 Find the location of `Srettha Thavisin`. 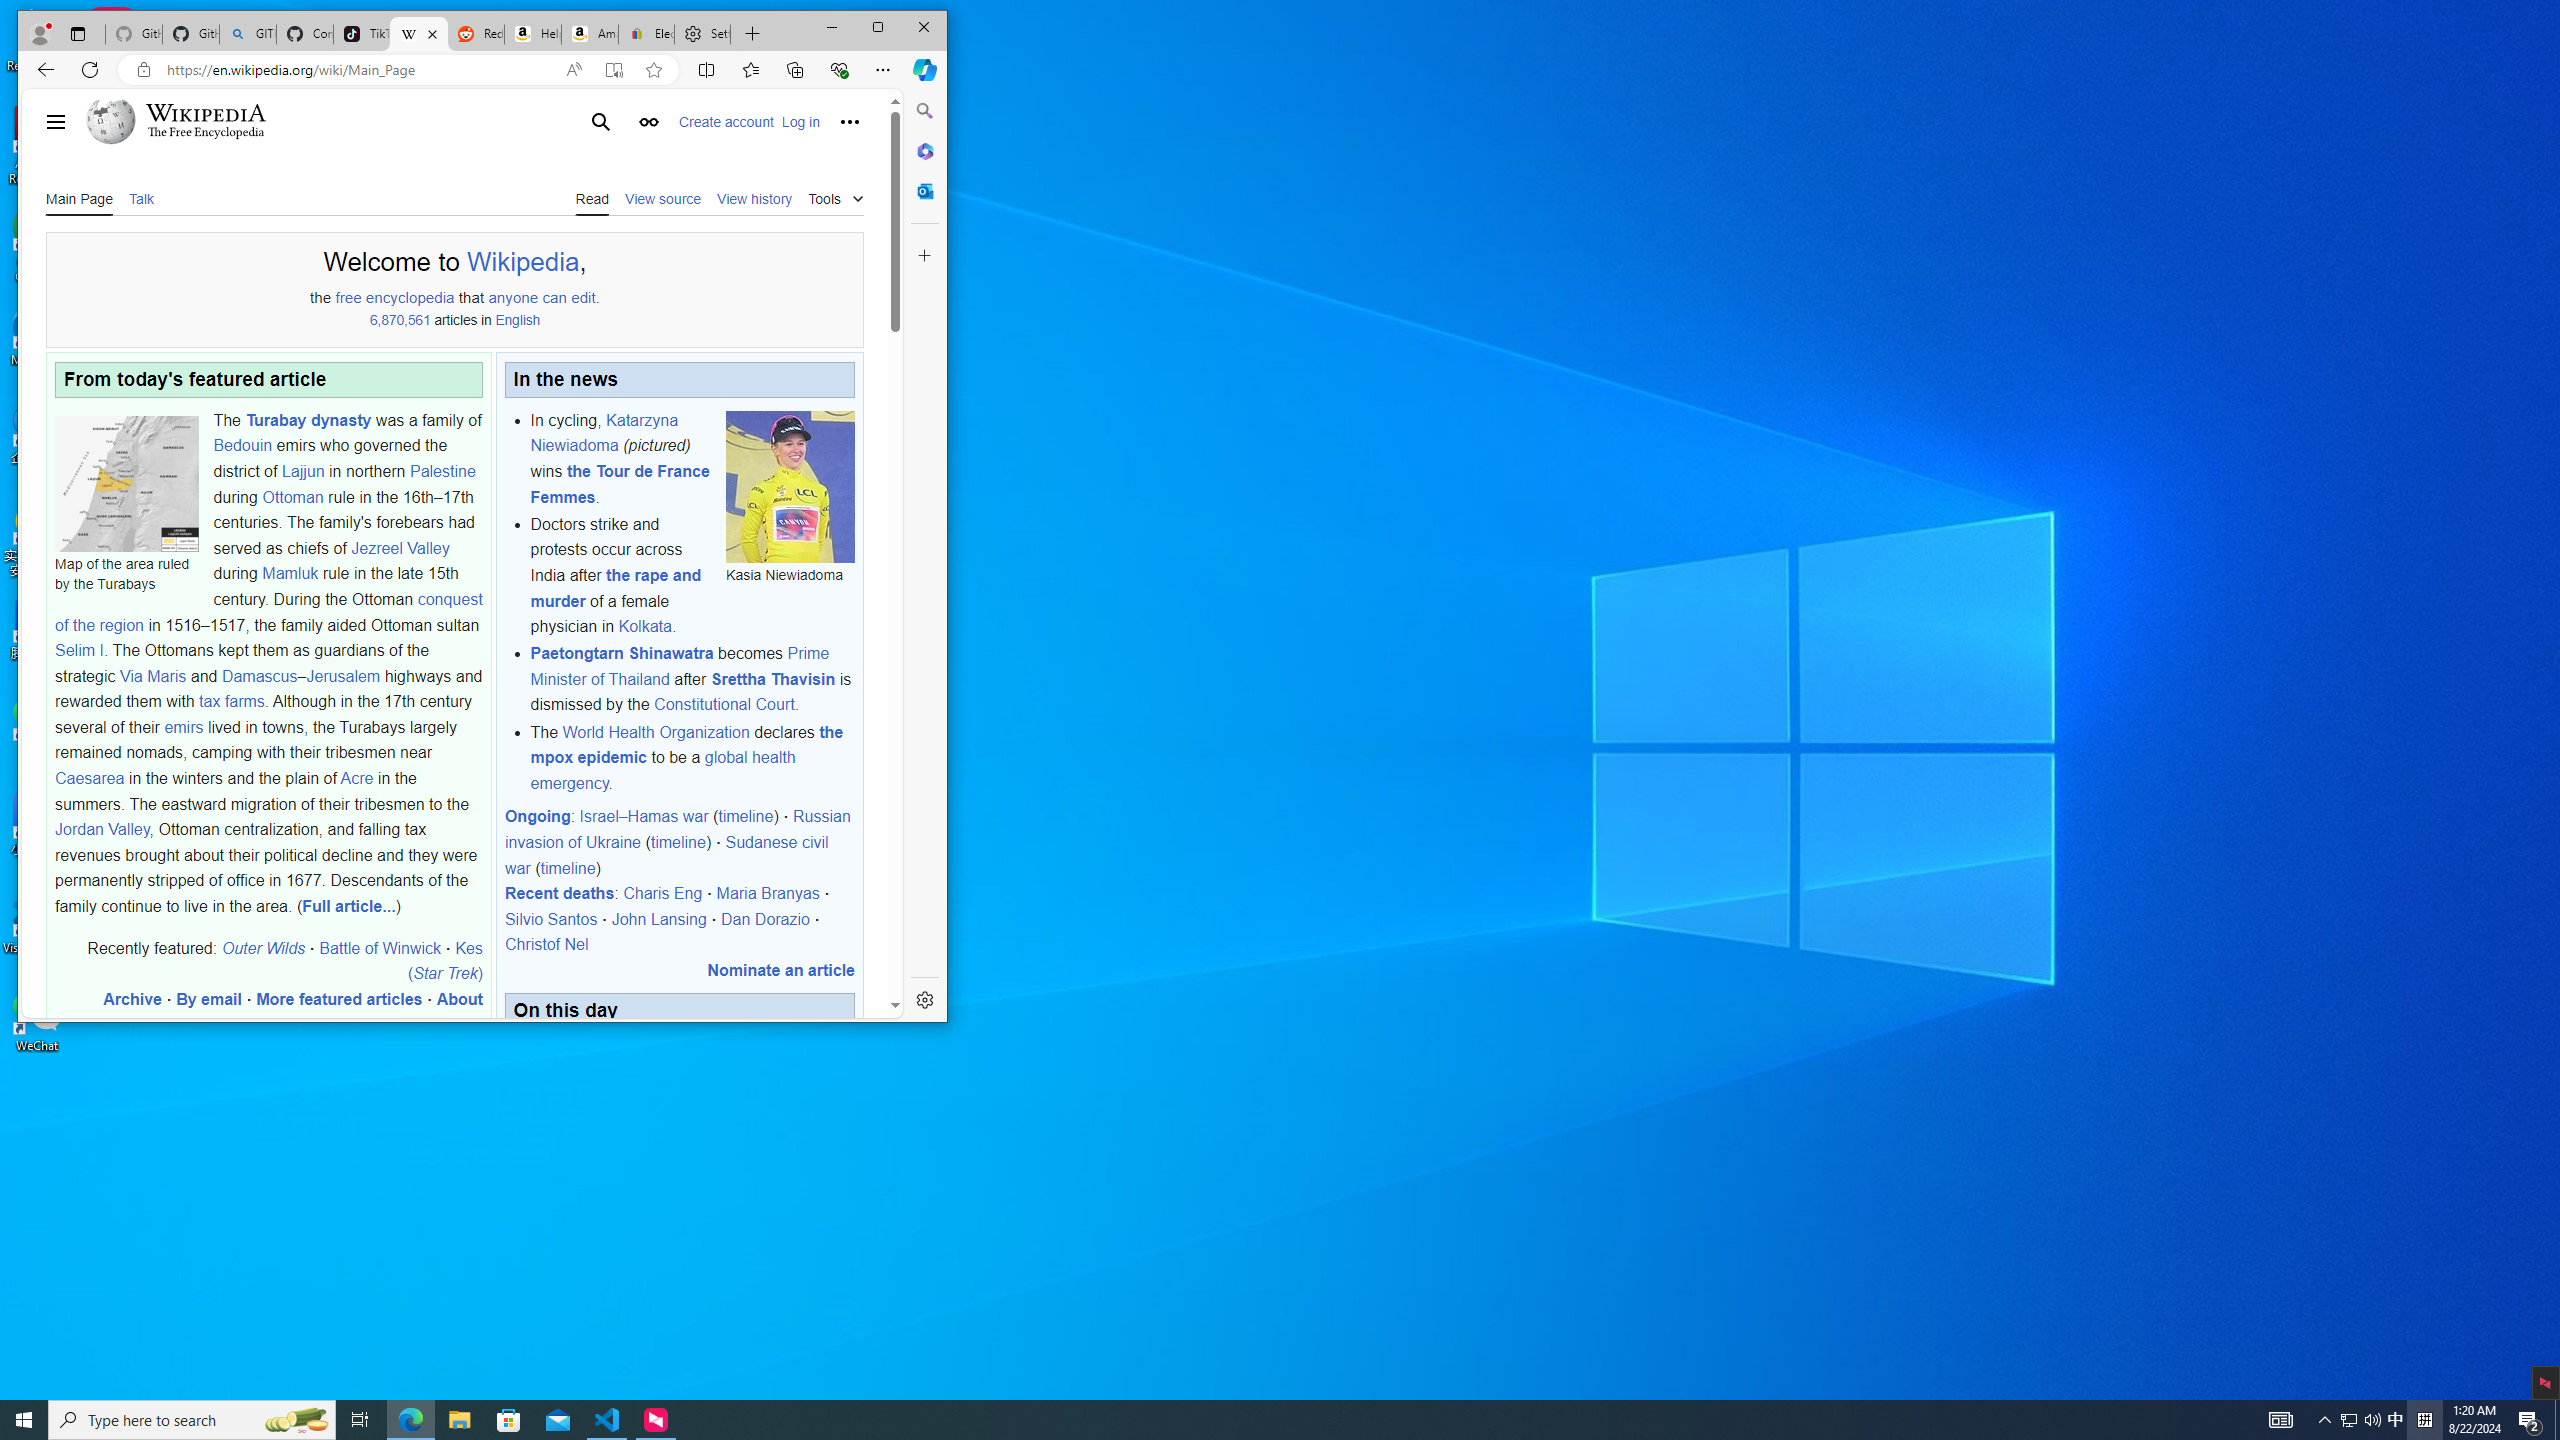

Srettha Thavisin is located at coordinates (773, 678).